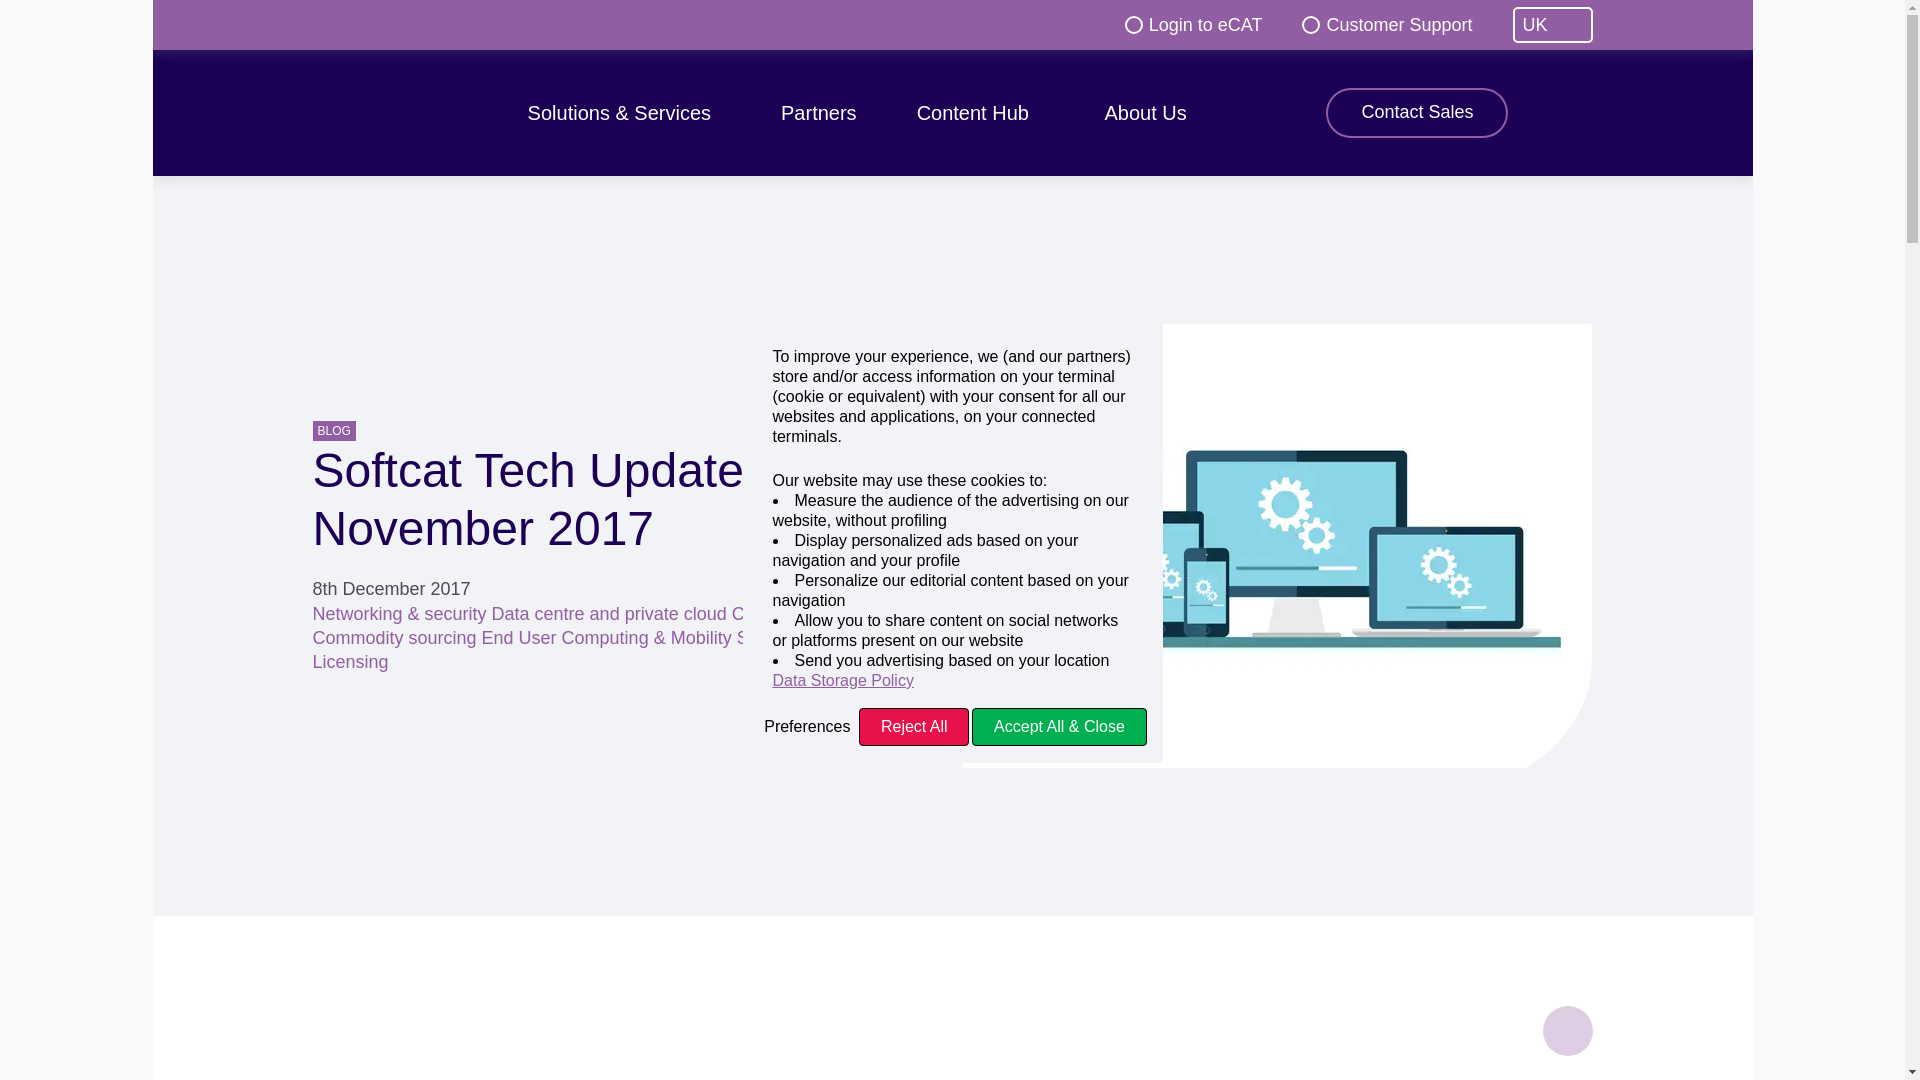  I want to click on About Us, so click(1152, 113).